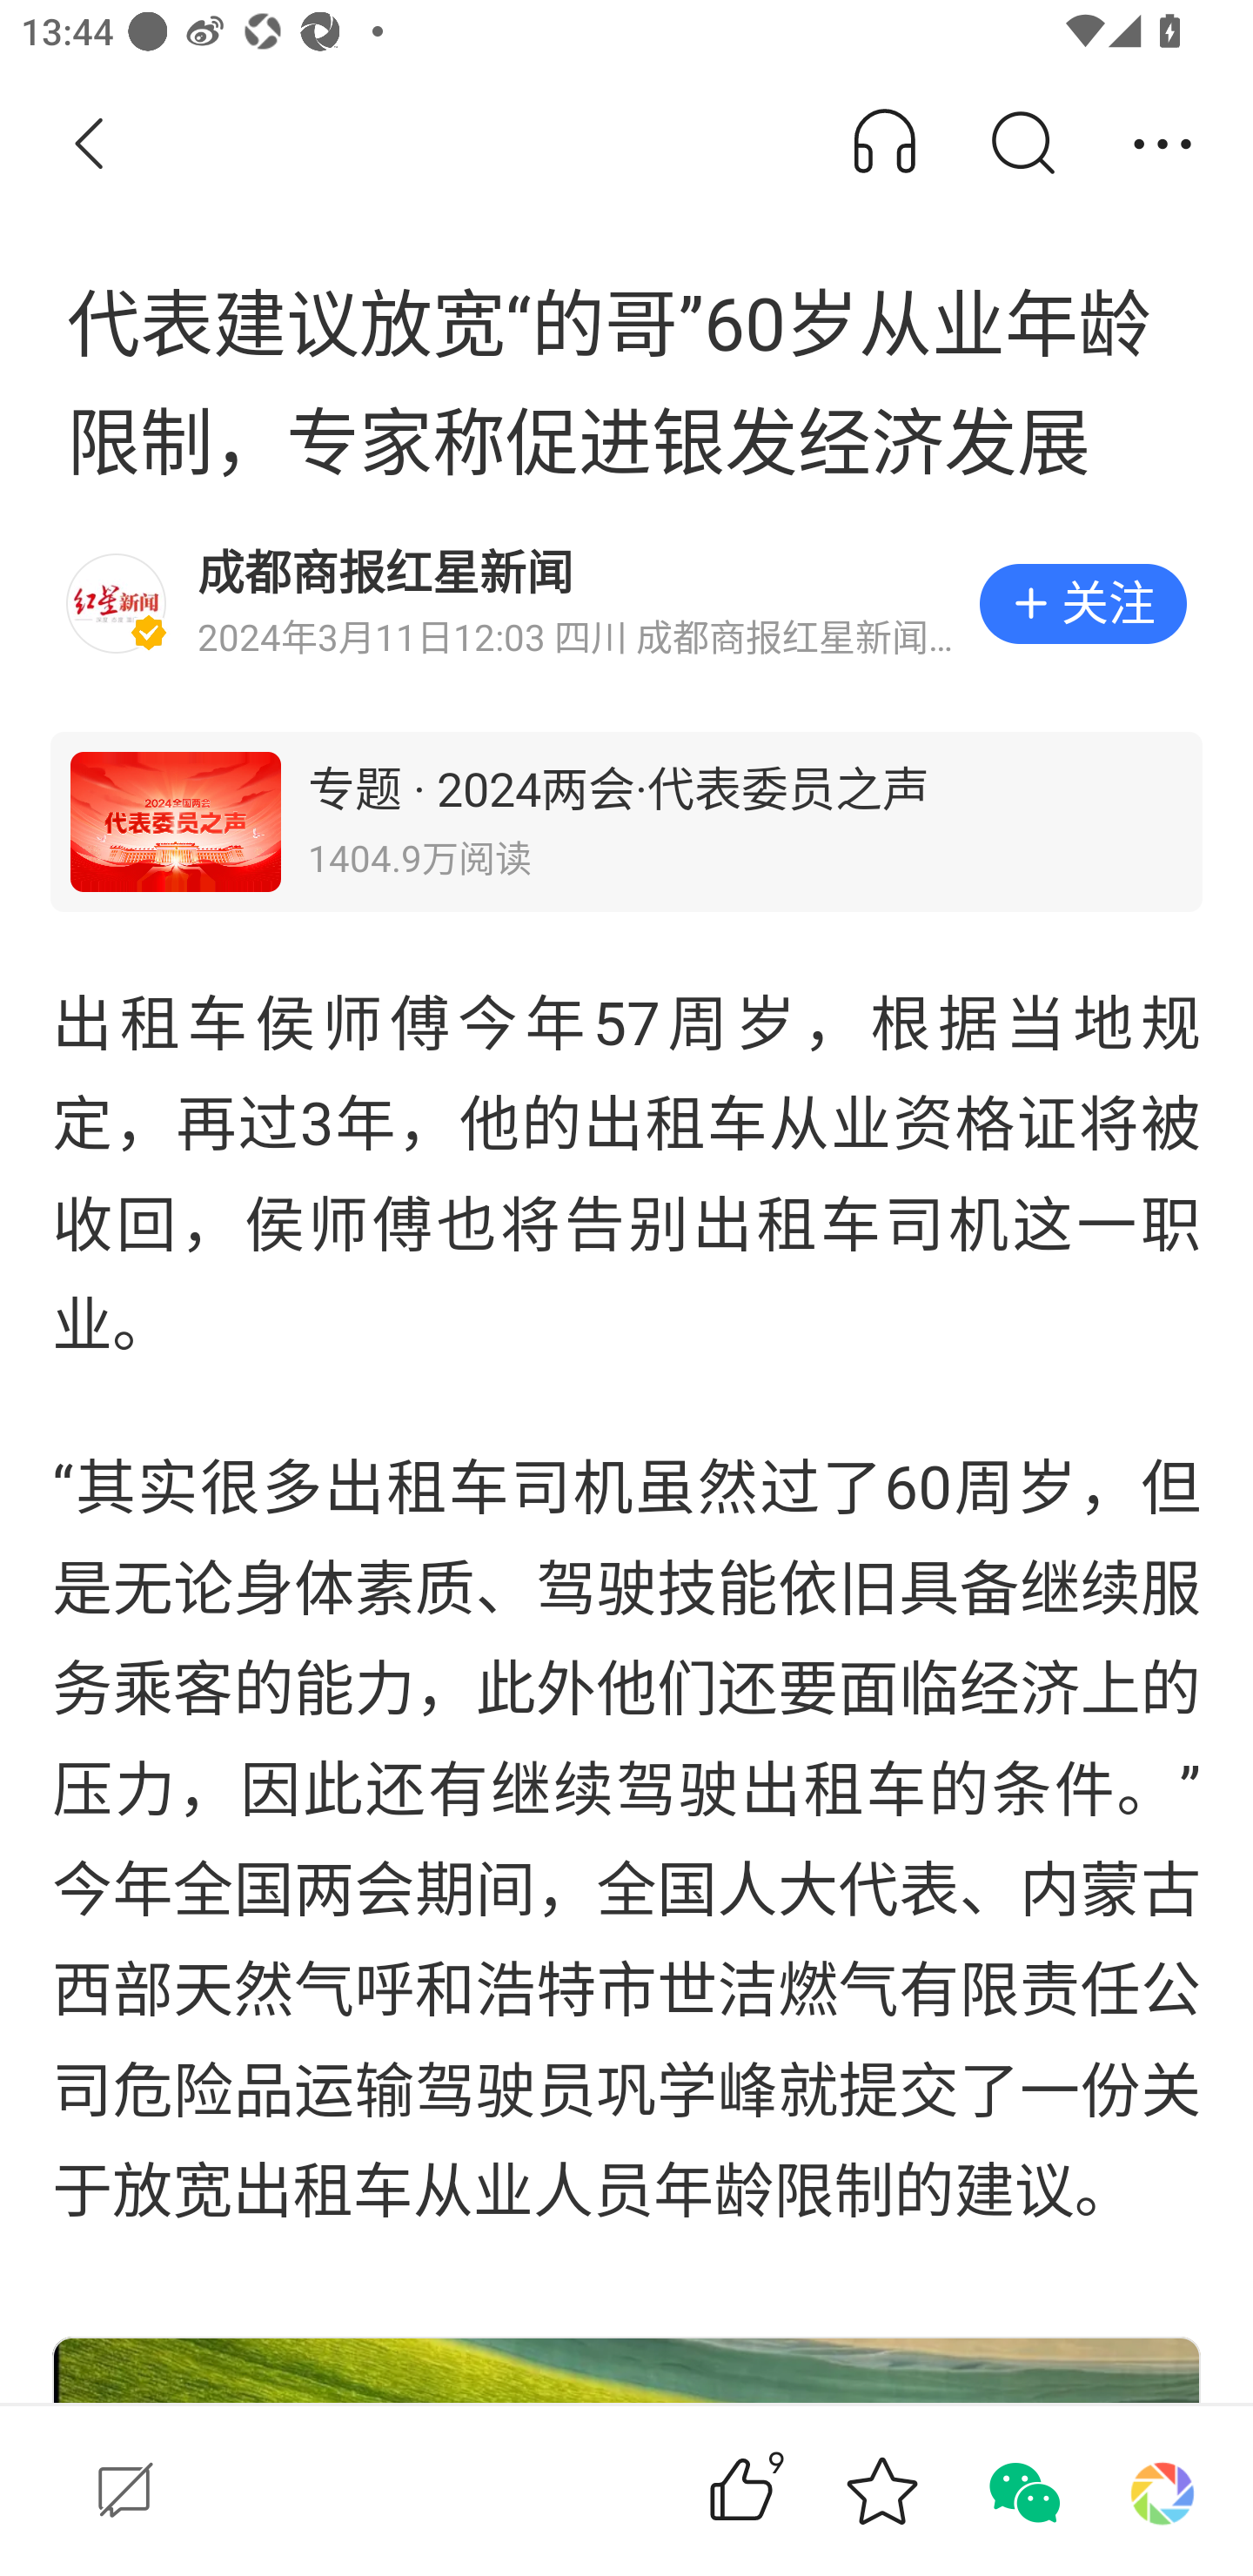 The height and width of the screenshot is (2576, 1253). Describe the element at coordinates (1163, 144) in the screenshot. I see `分享 ` at that location.